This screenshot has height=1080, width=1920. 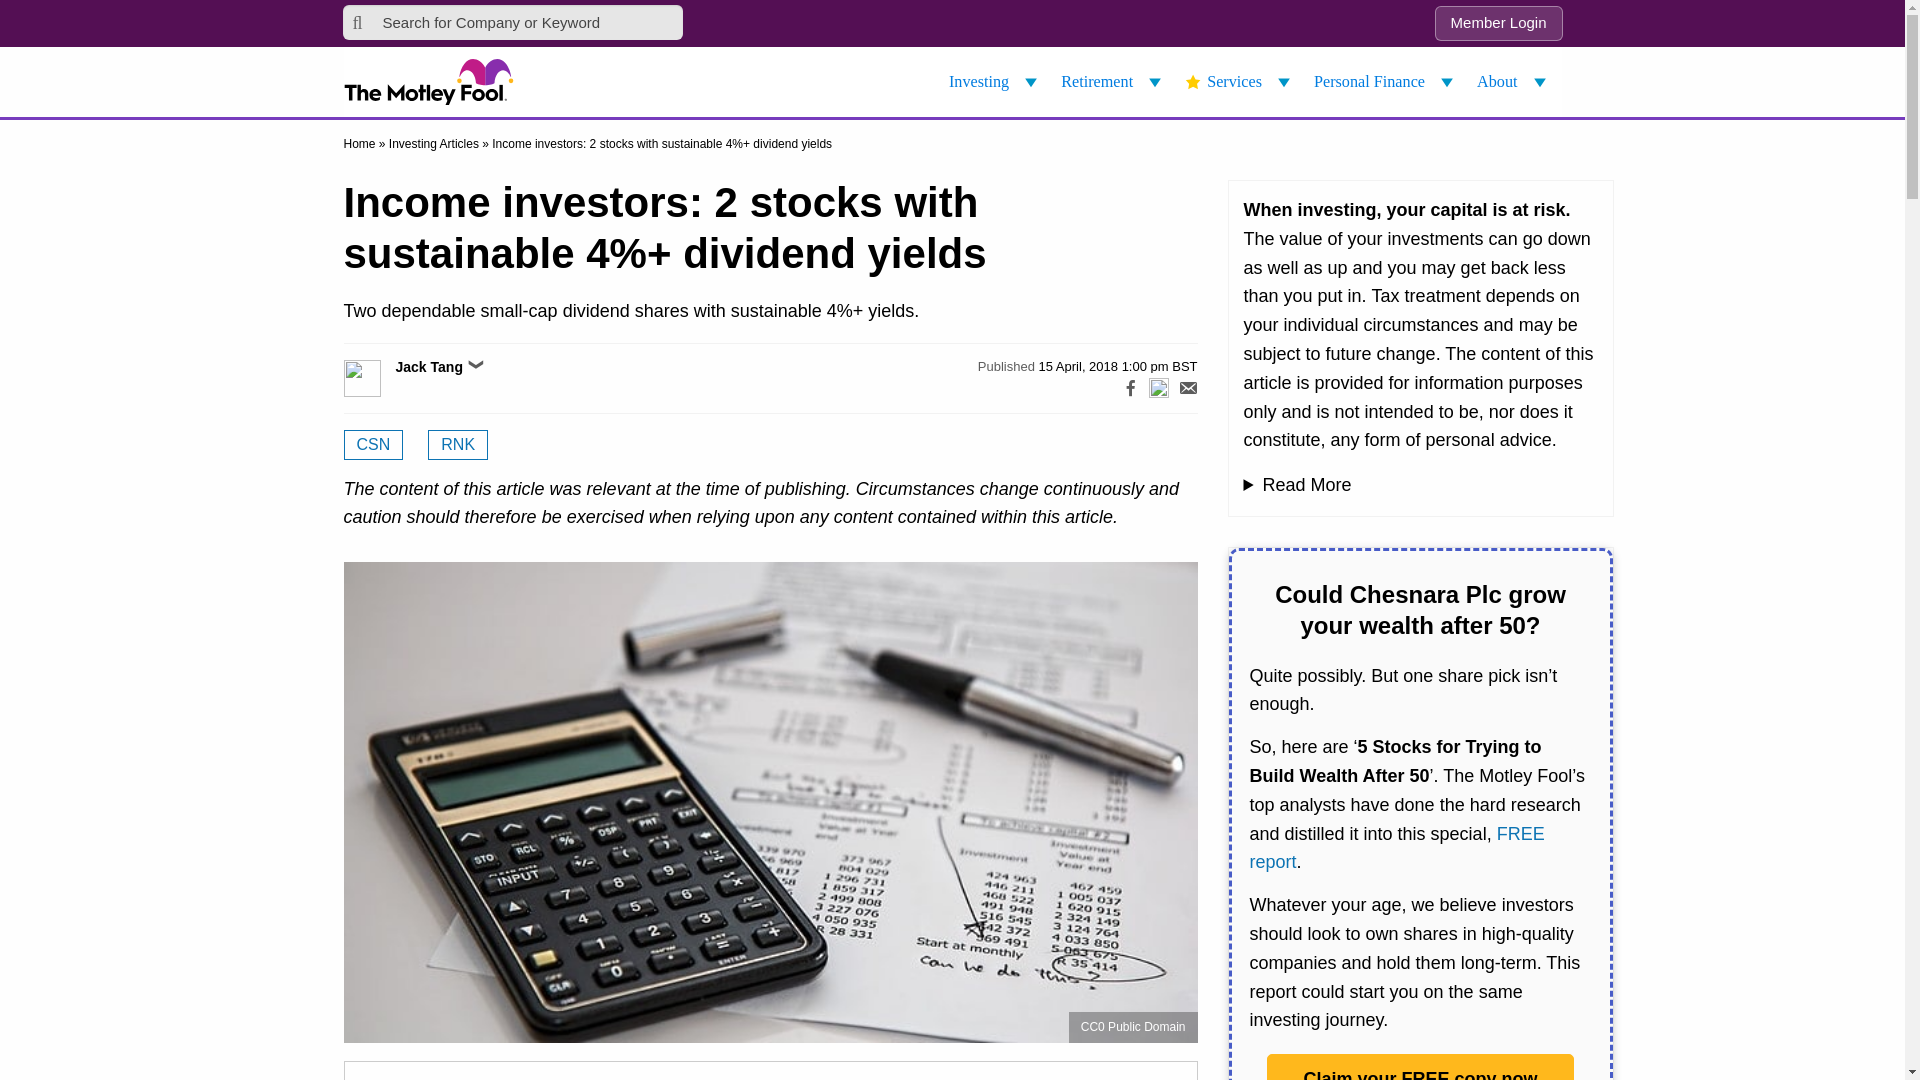 What do you see at coordinates (458, 444) in the screenshot?
I see `See more articles about RNK` at bounding box center [458, 444].